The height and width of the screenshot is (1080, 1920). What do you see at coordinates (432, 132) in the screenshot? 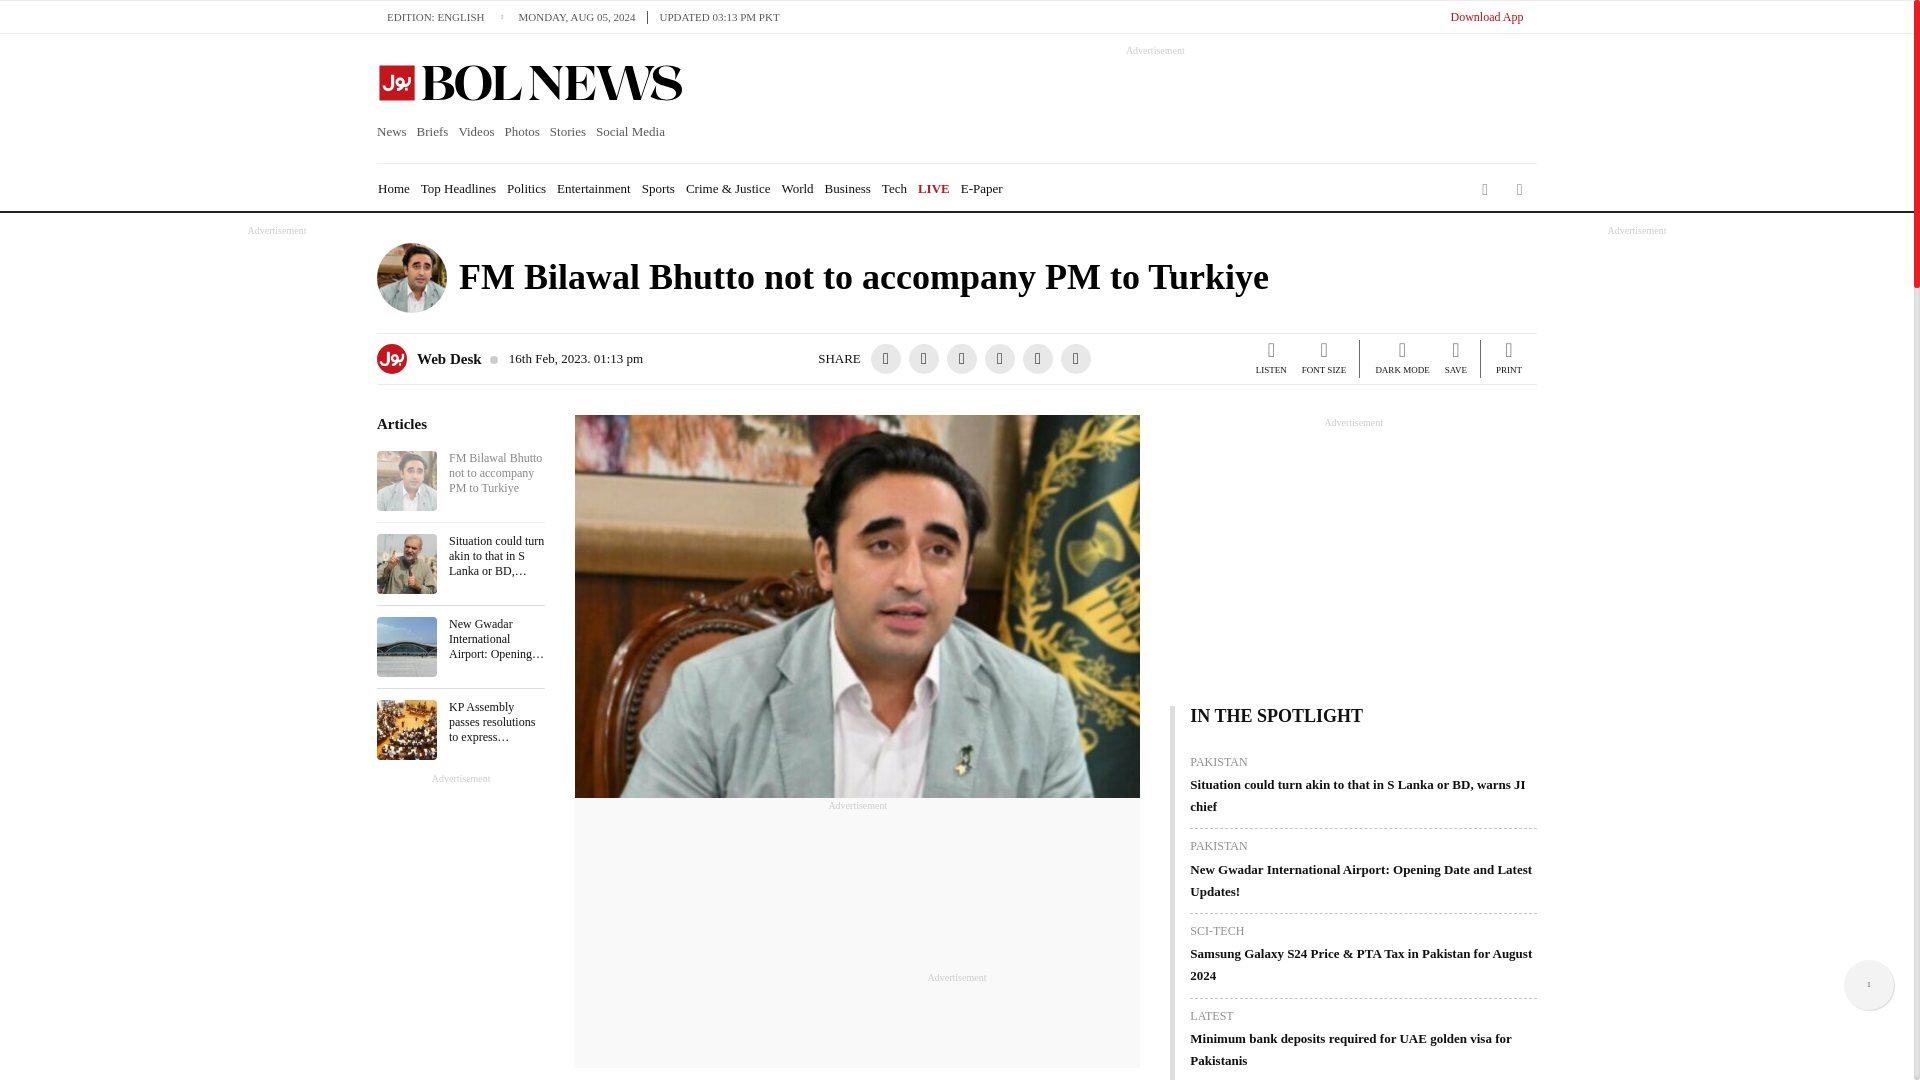
I see `Briefs` at bounding box center [432, 132].